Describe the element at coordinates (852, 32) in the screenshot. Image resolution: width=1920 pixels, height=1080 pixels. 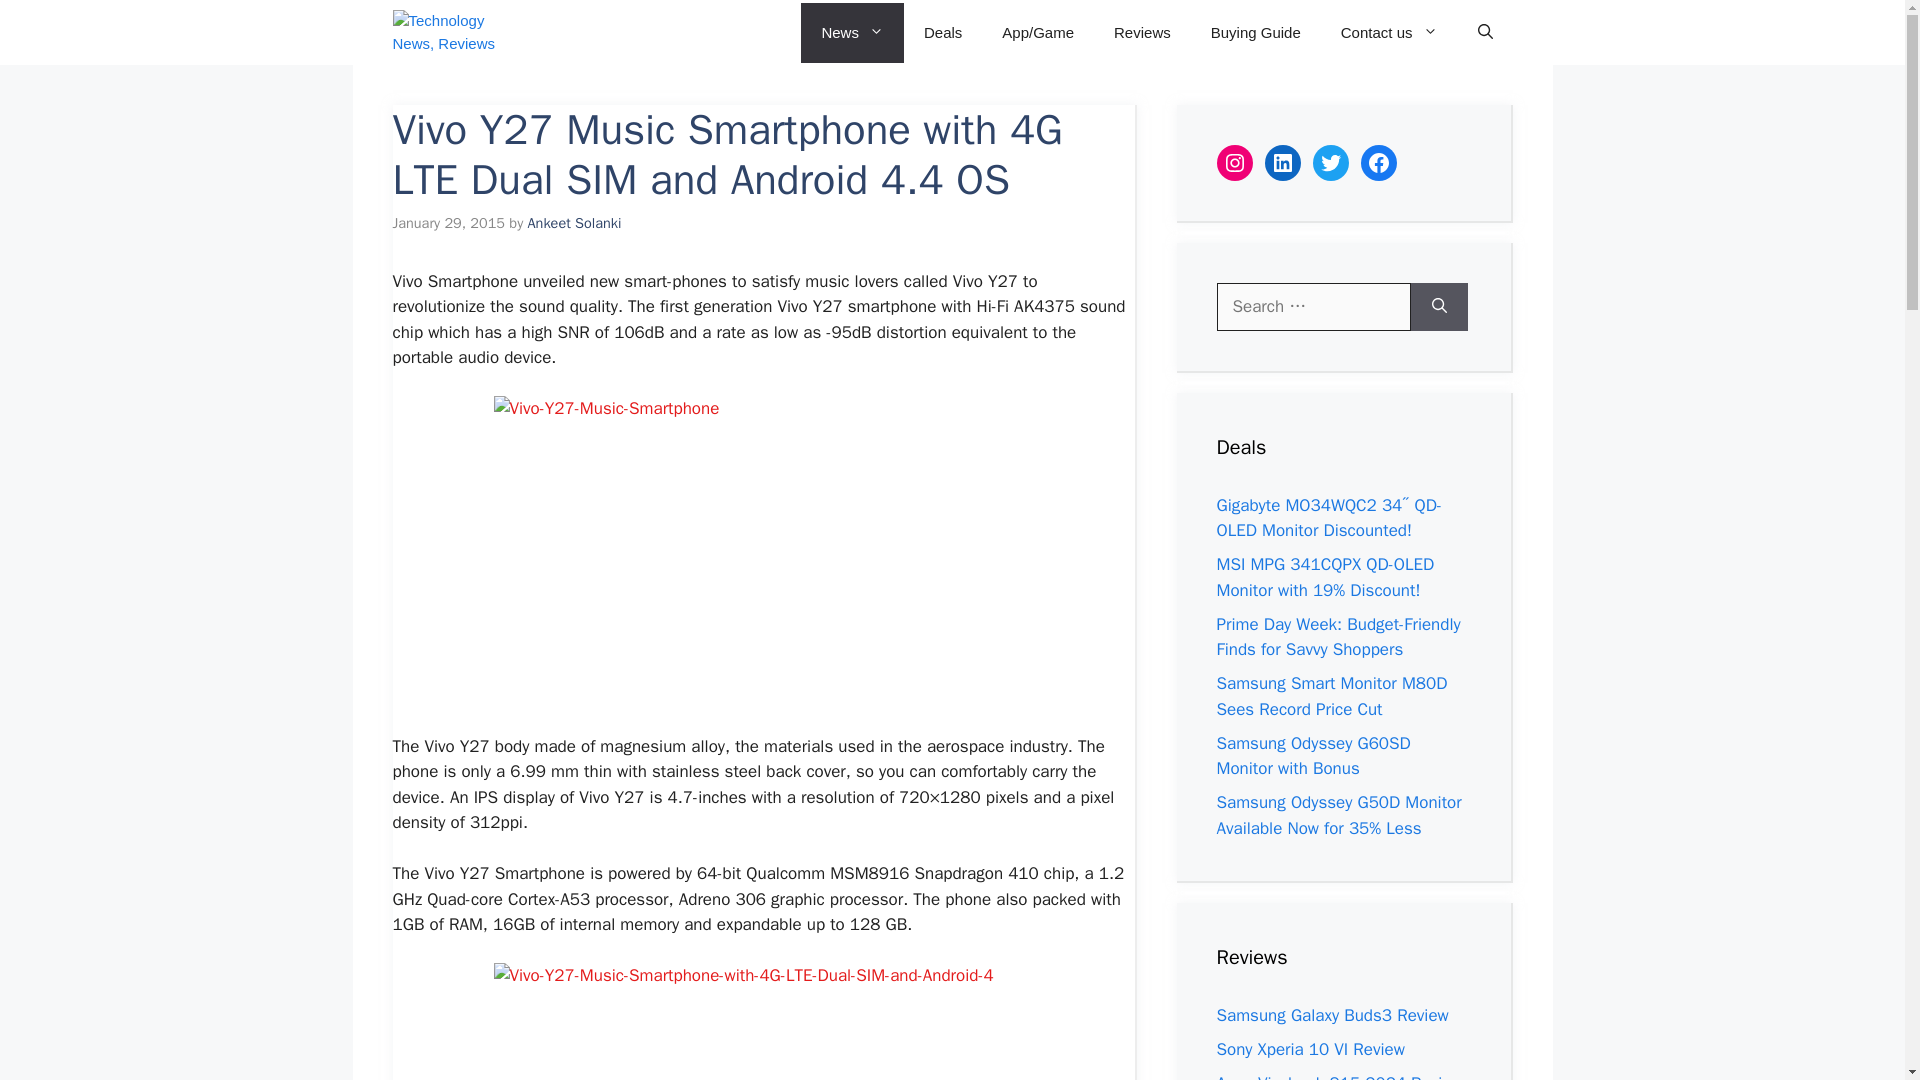
I see `News` at that location.